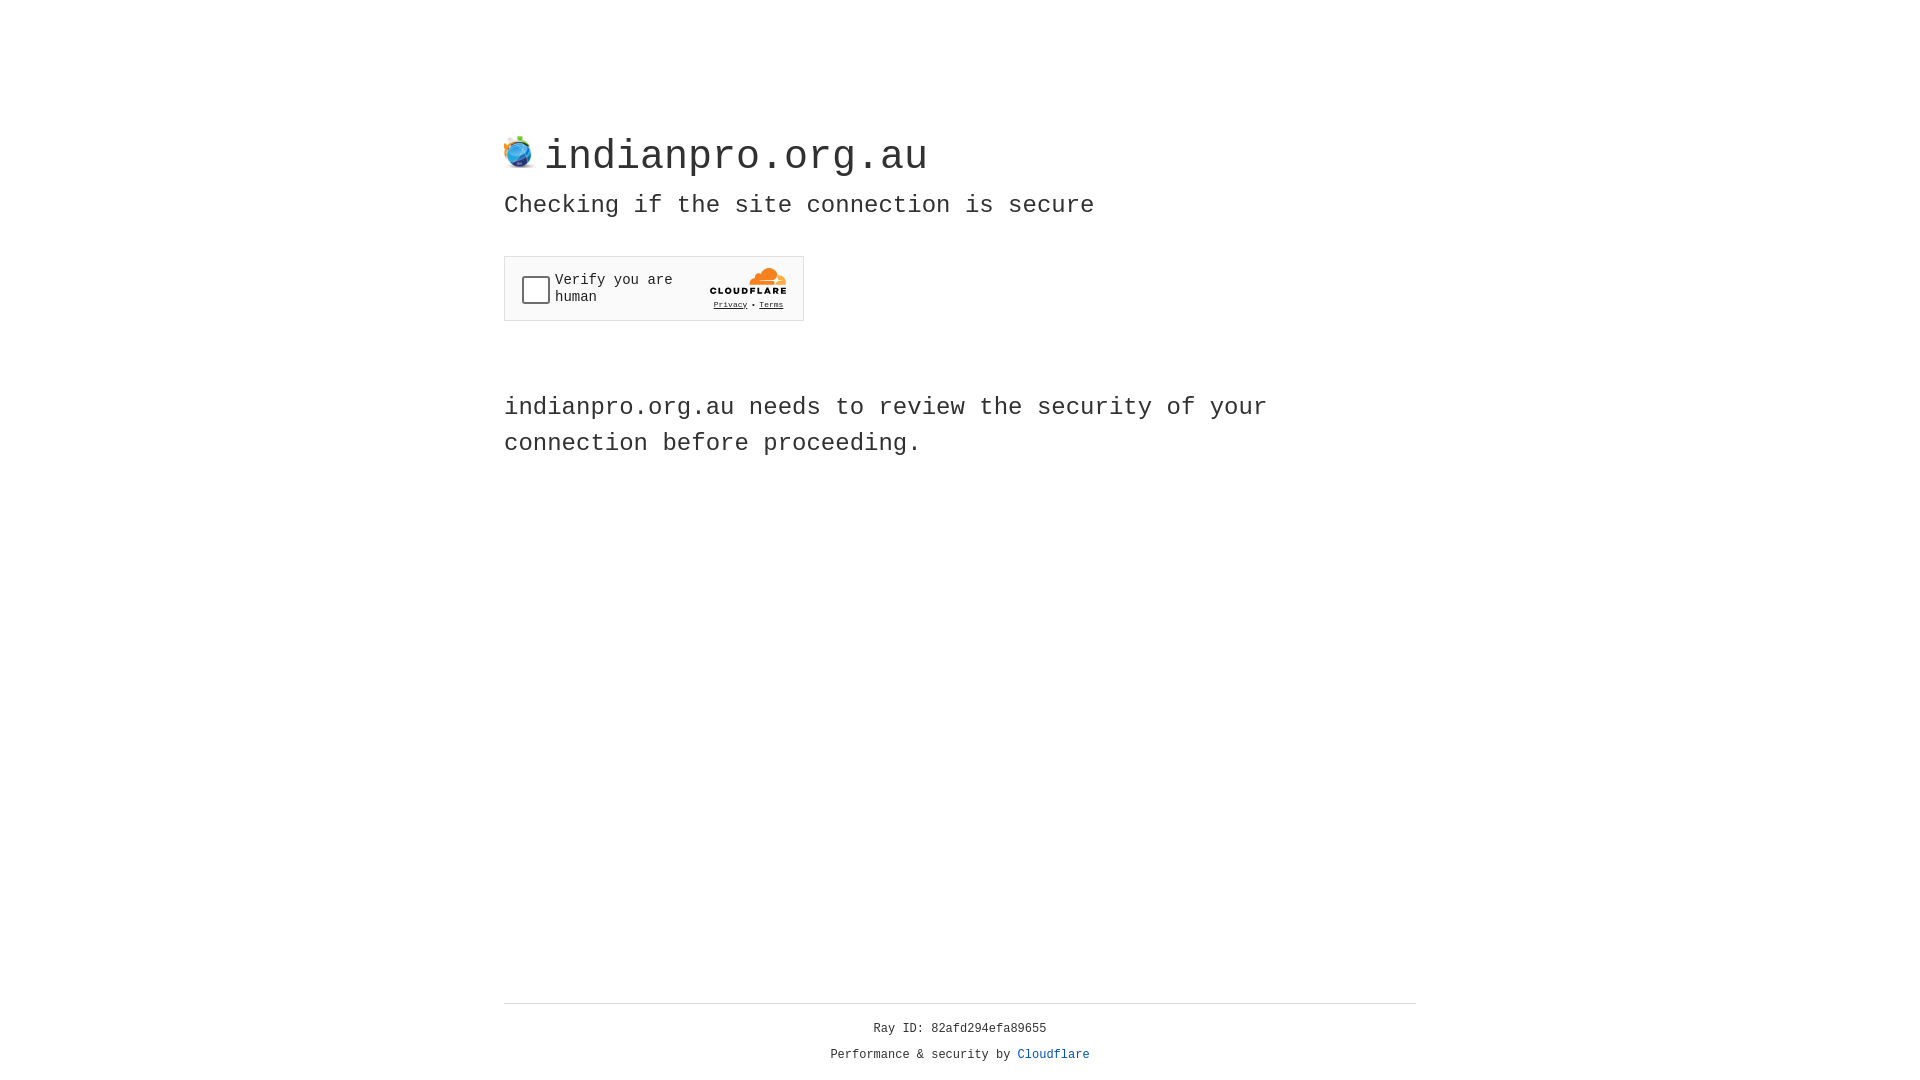 The width and height of the screenshot is (1920, 1080). What do you see at coordinates (1054, 1055) in the screenshot?
I see `Cloudflare` at bounding box center [1054, 1055].